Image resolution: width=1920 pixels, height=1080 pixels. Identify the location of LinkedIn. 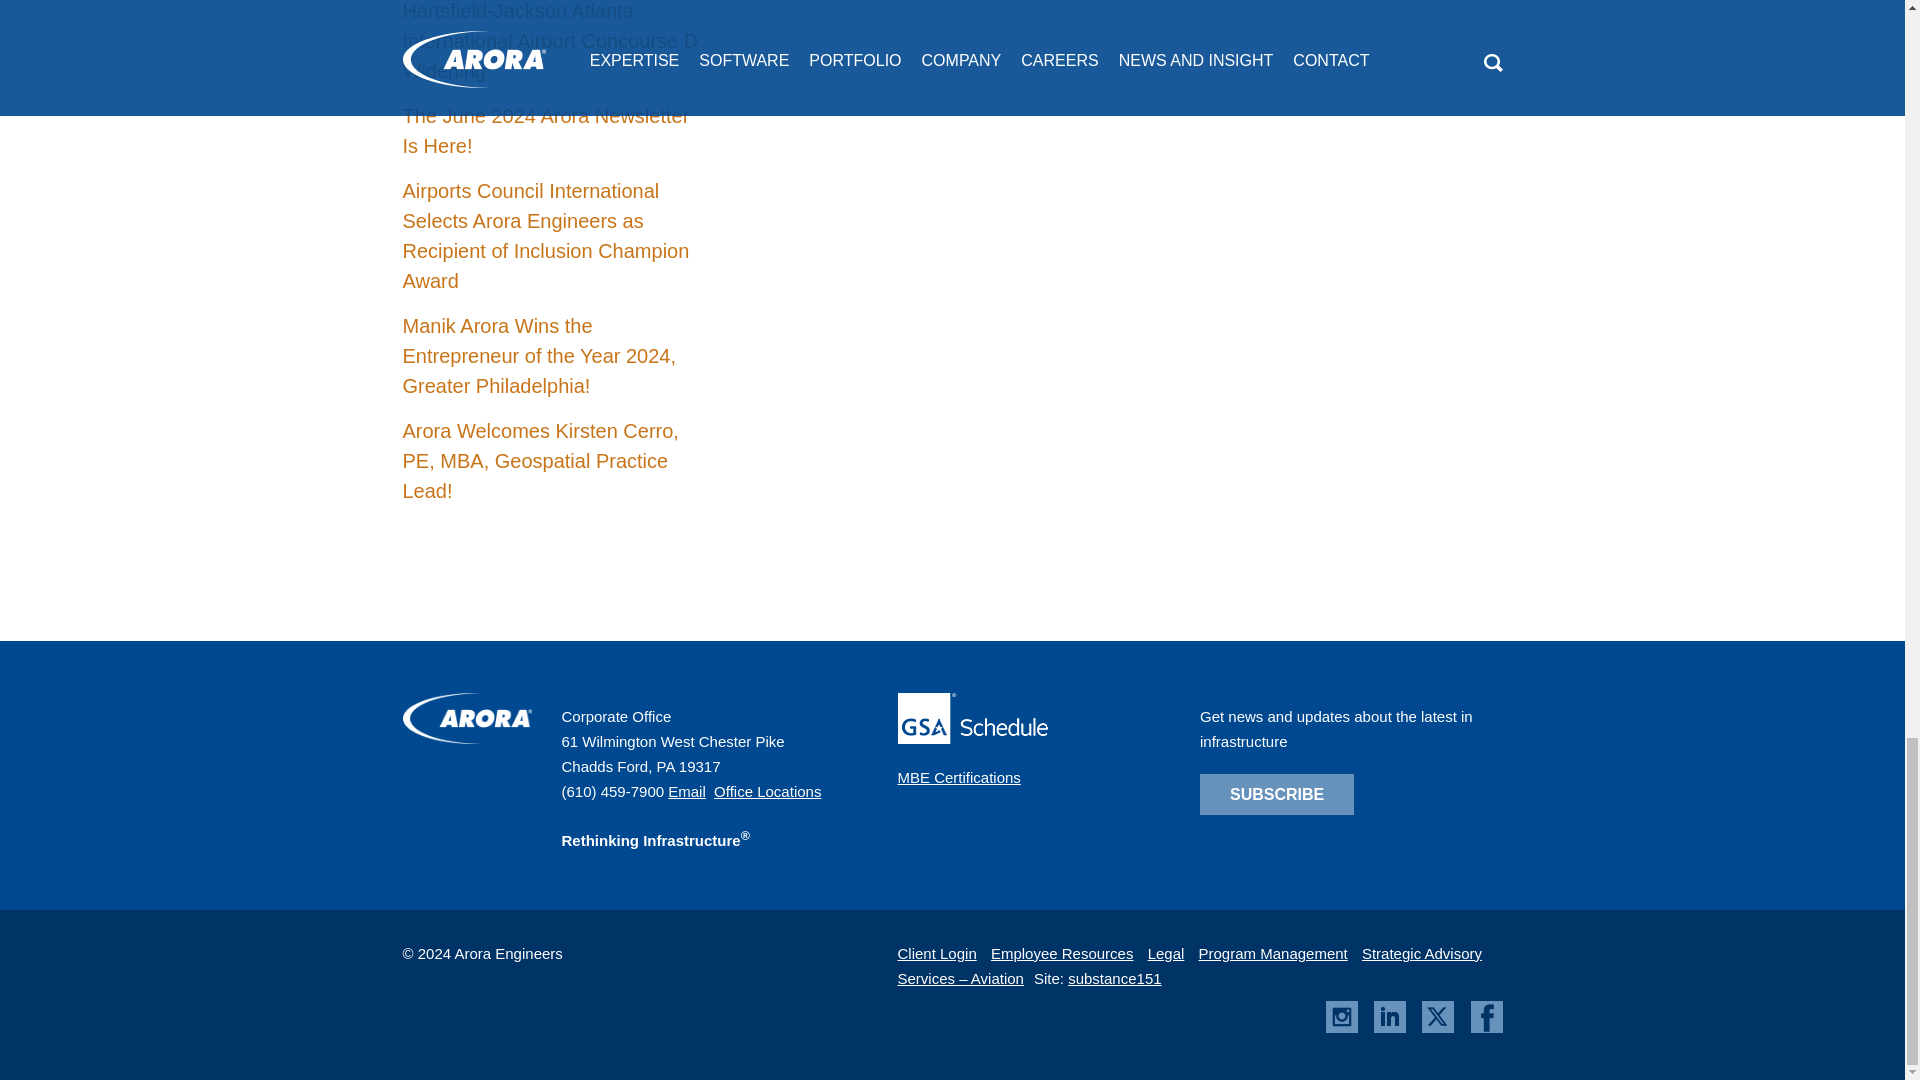
(1390, 1016).